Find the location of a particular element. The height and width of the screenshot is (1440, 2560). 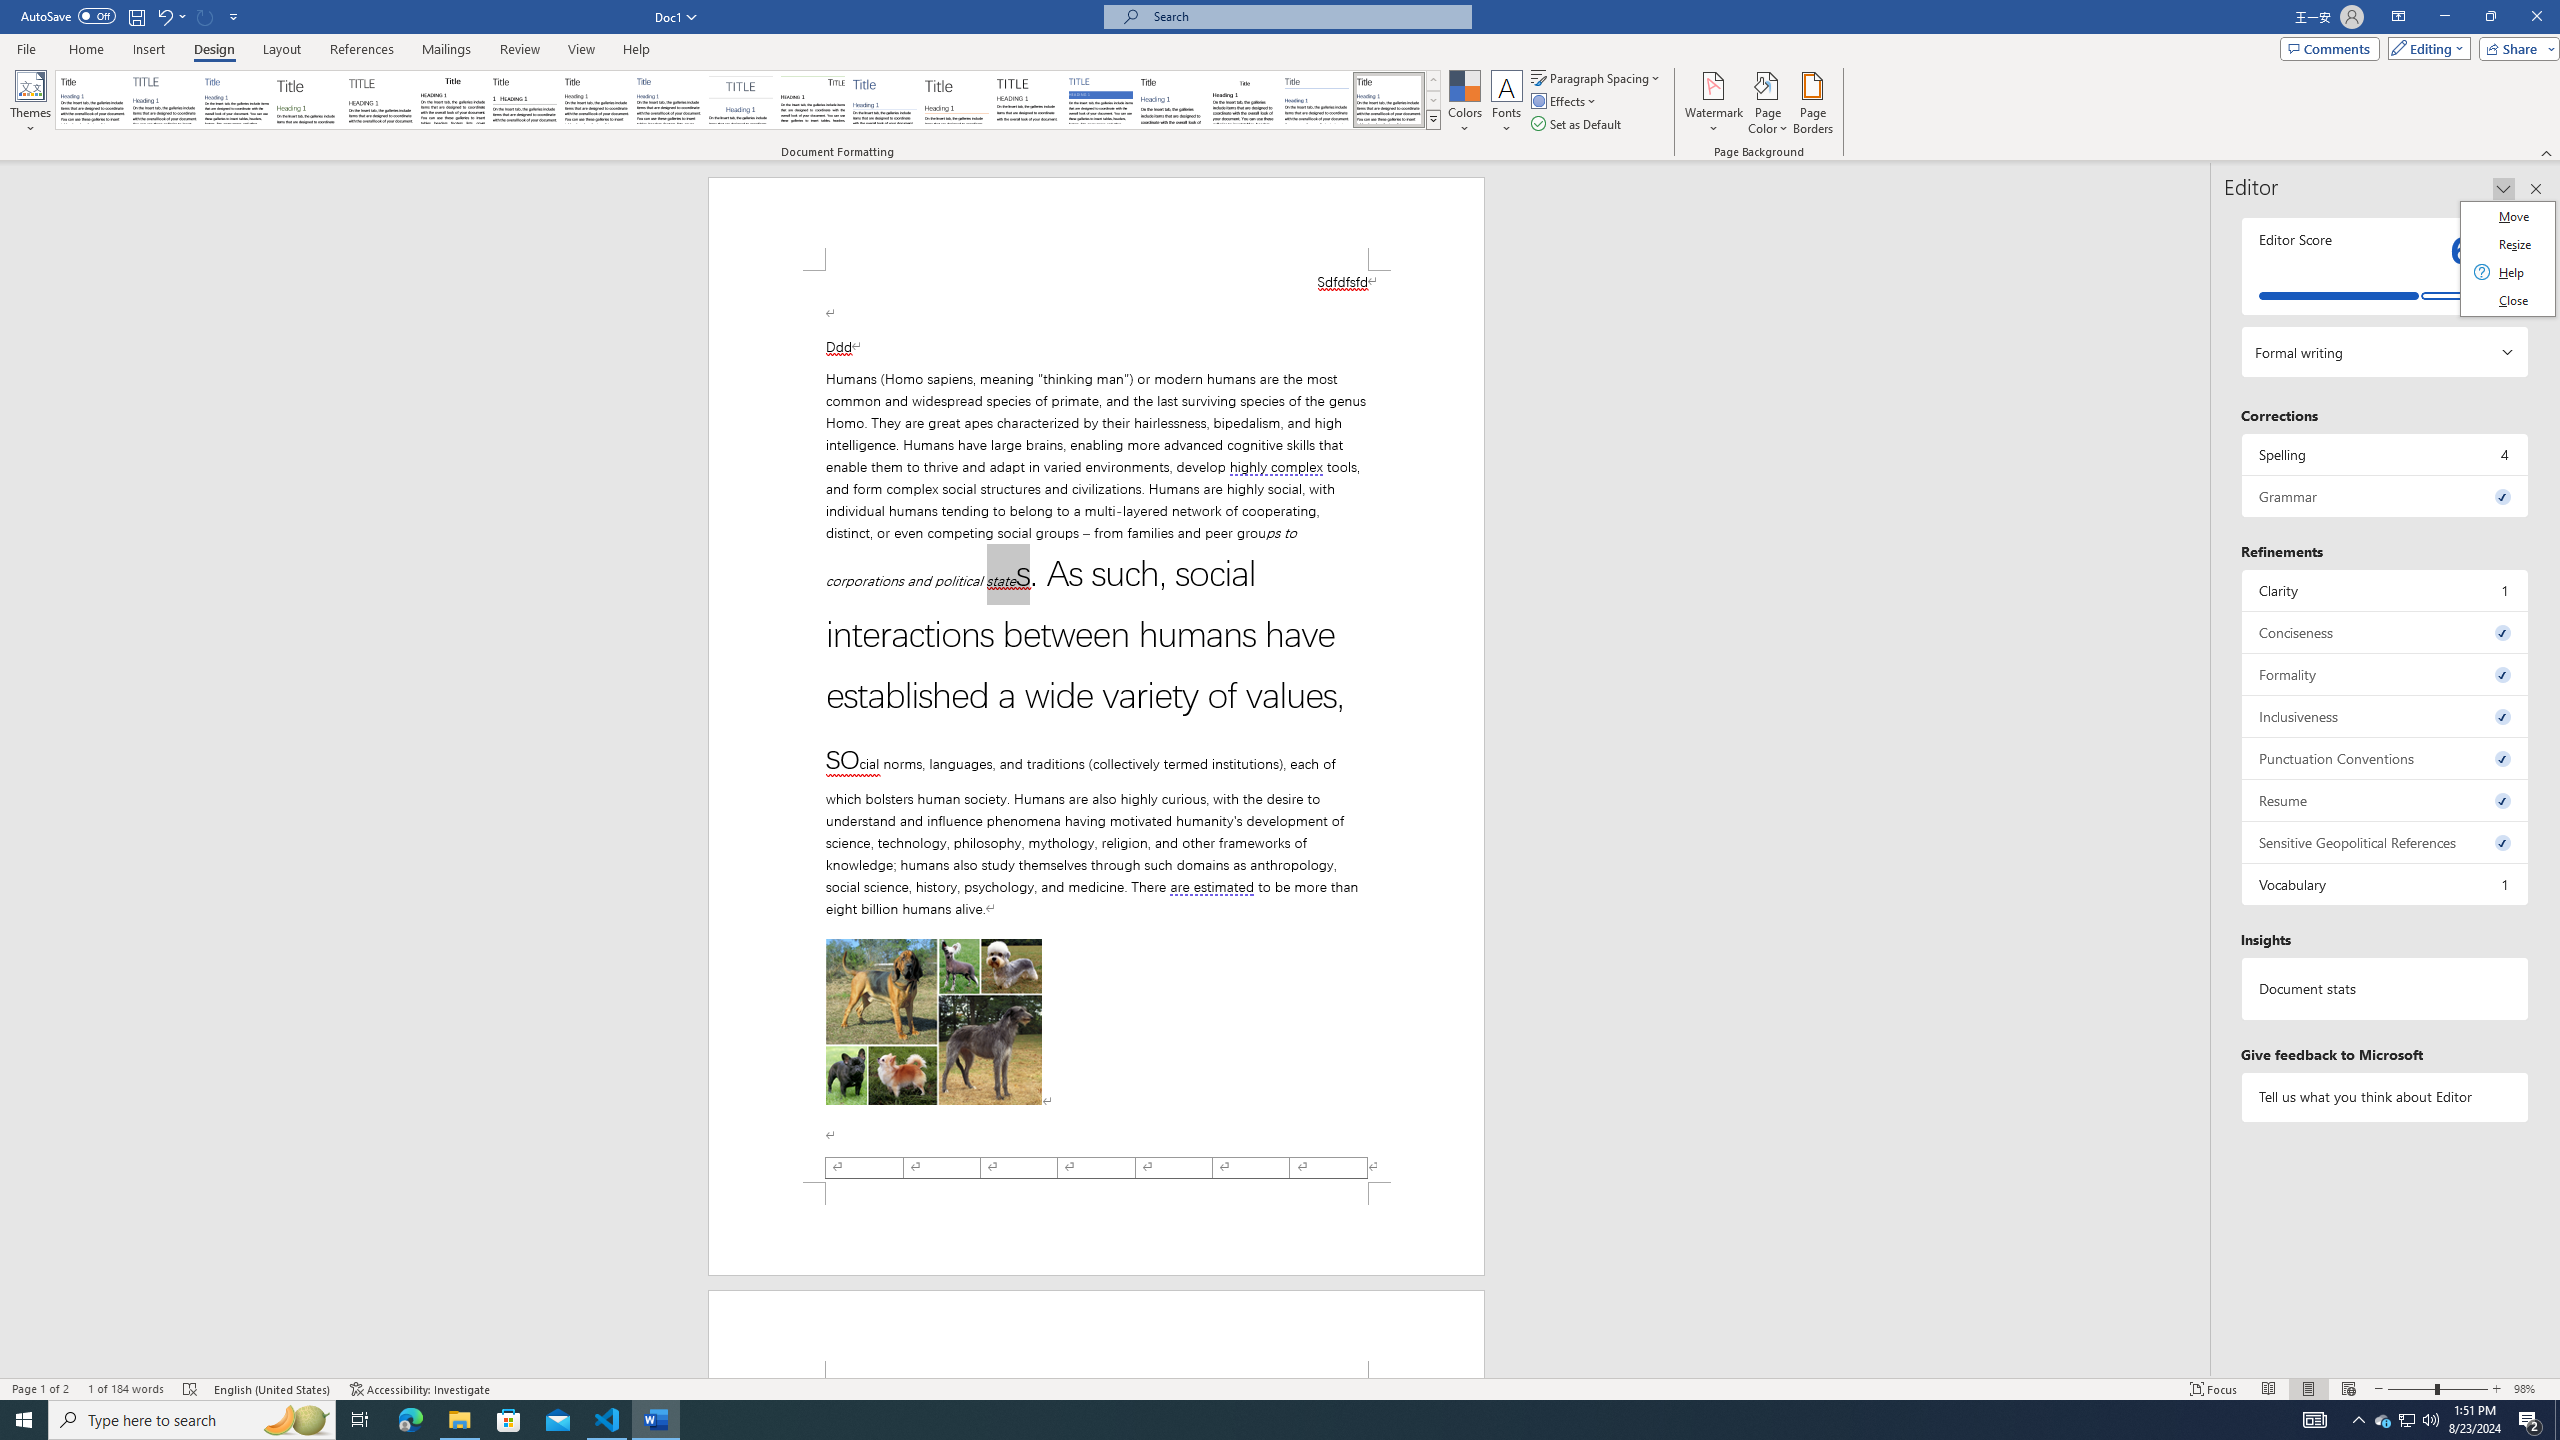

Grammar, 0 issues. Press space or enter to review items. is located at coordinates (2386, 496).